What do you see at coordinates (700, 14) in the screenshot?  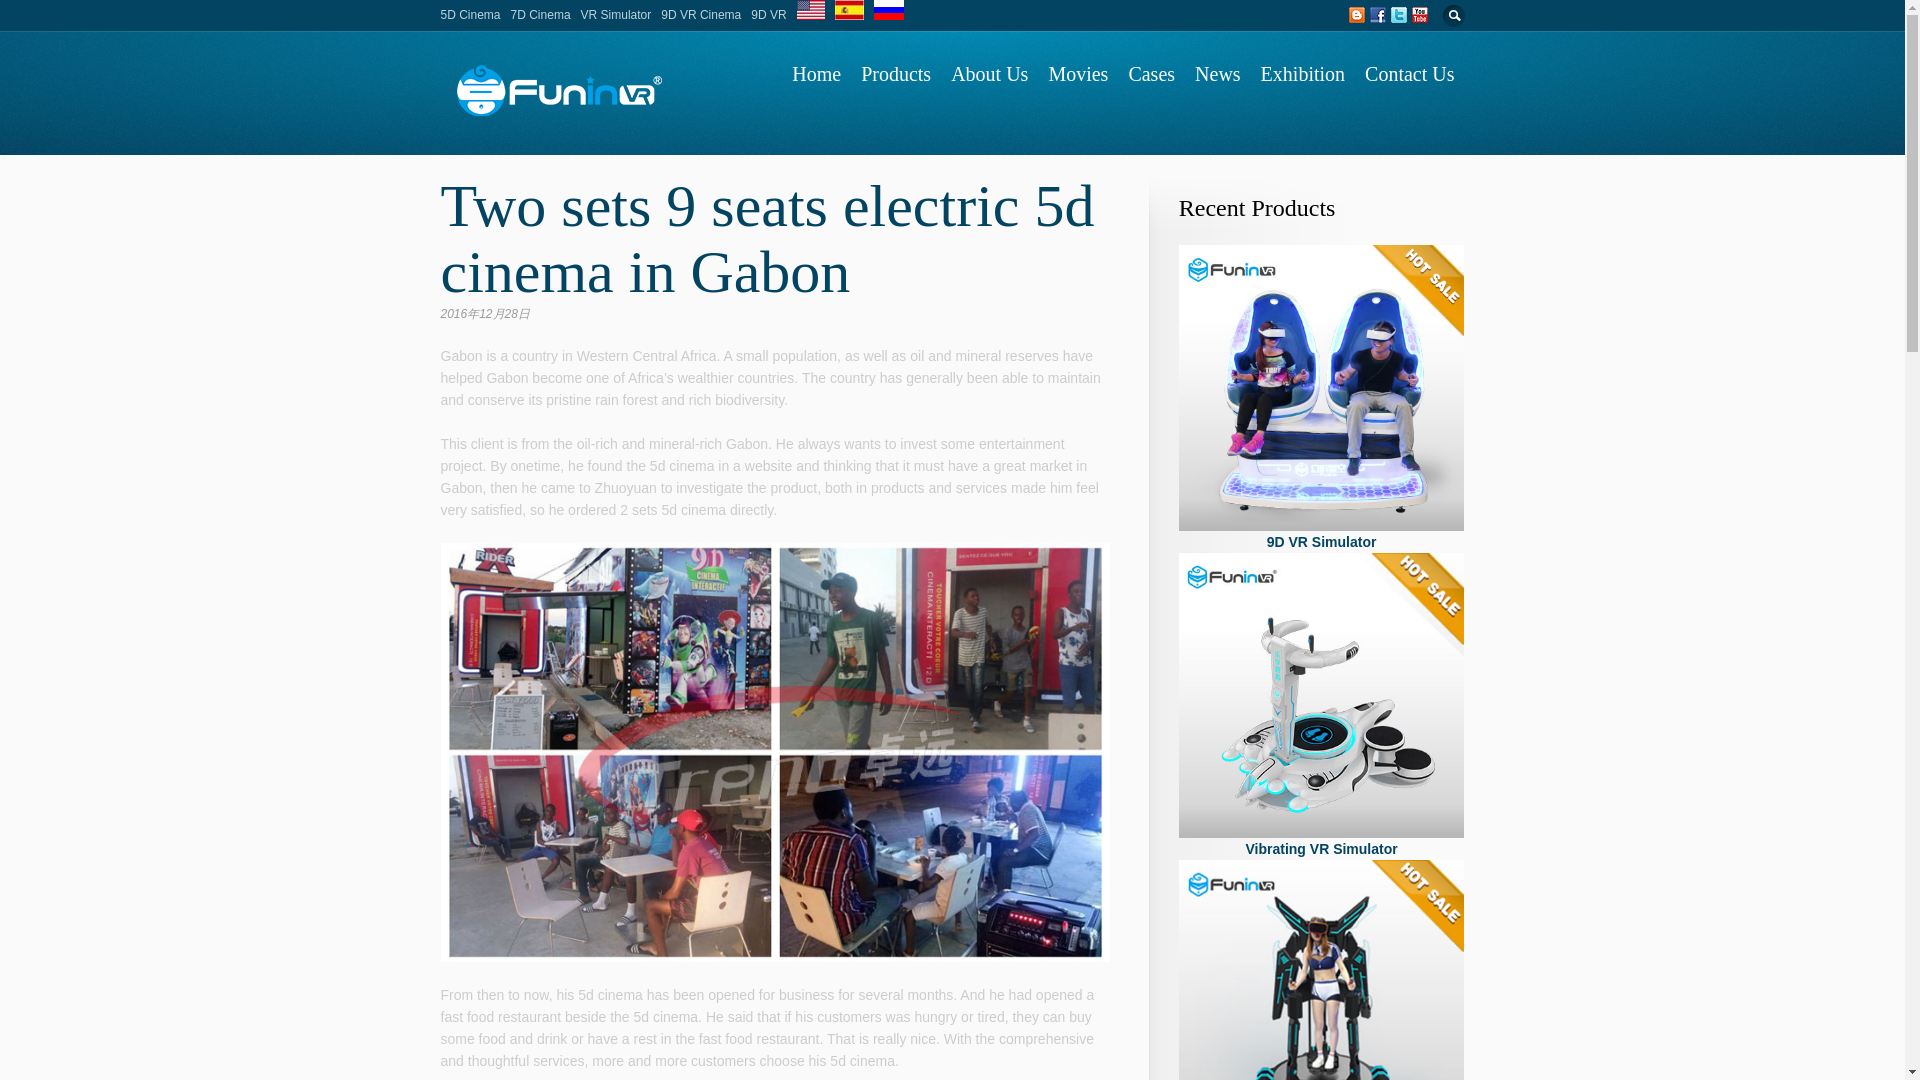 I see `9D VR Cinema` at bounding box center [700, 14].